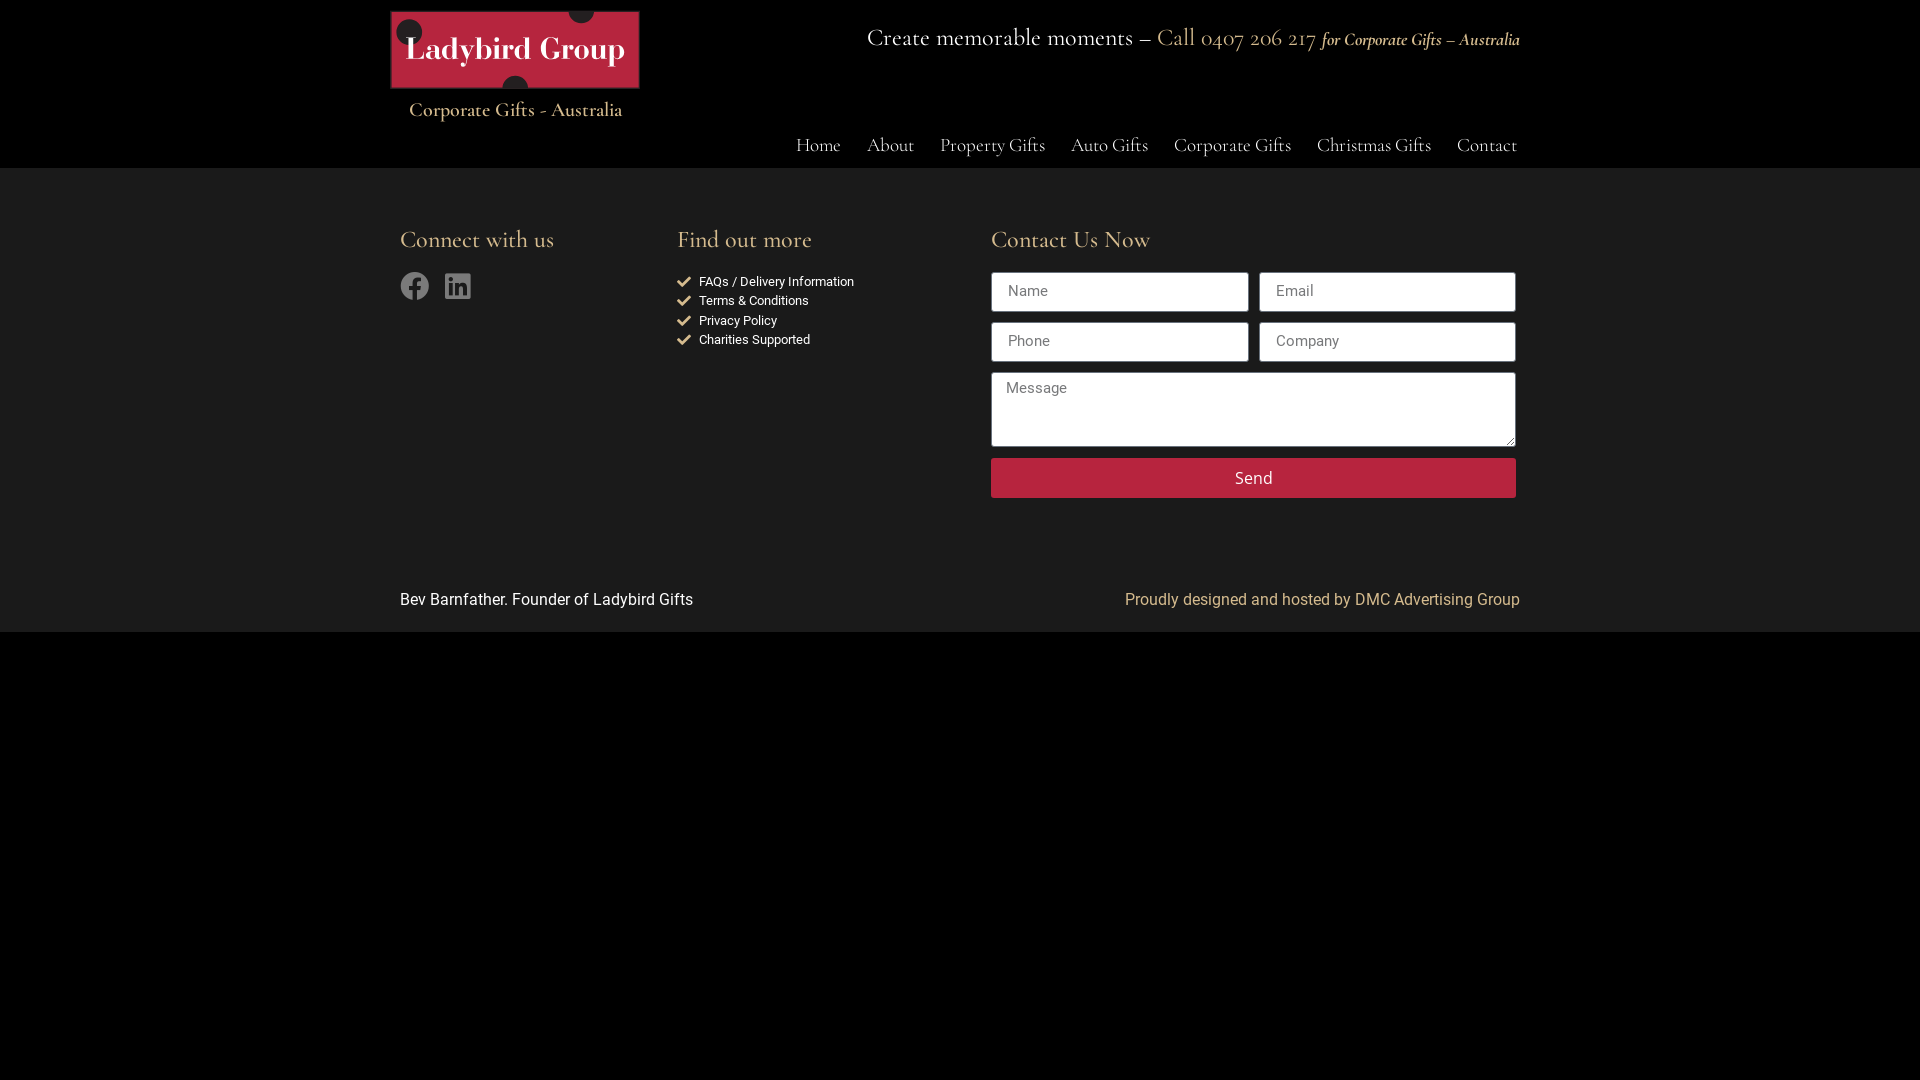 The height and width of the screenshot is (1080, 1920). I want to click on Charities Supported, so click(824, 340).